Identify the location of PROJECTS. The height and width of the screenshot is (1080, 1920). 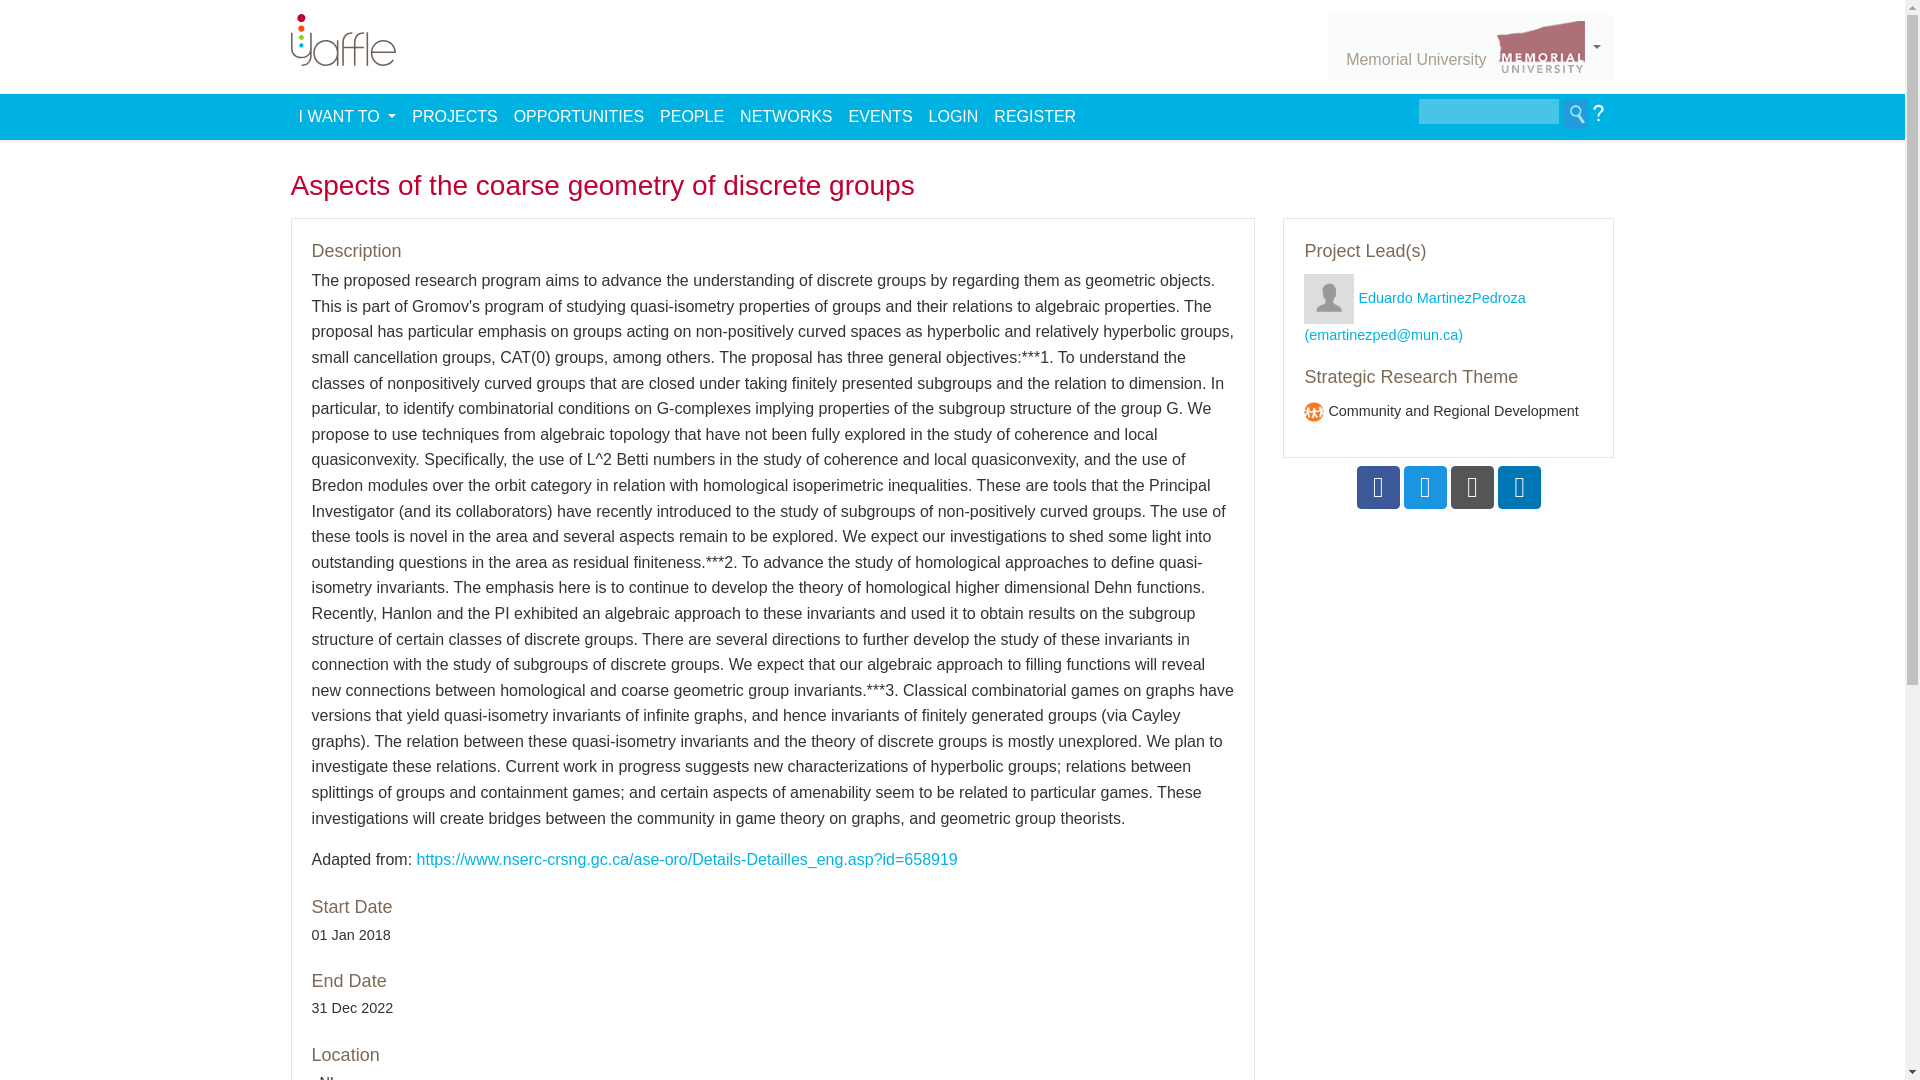
(454, 116).